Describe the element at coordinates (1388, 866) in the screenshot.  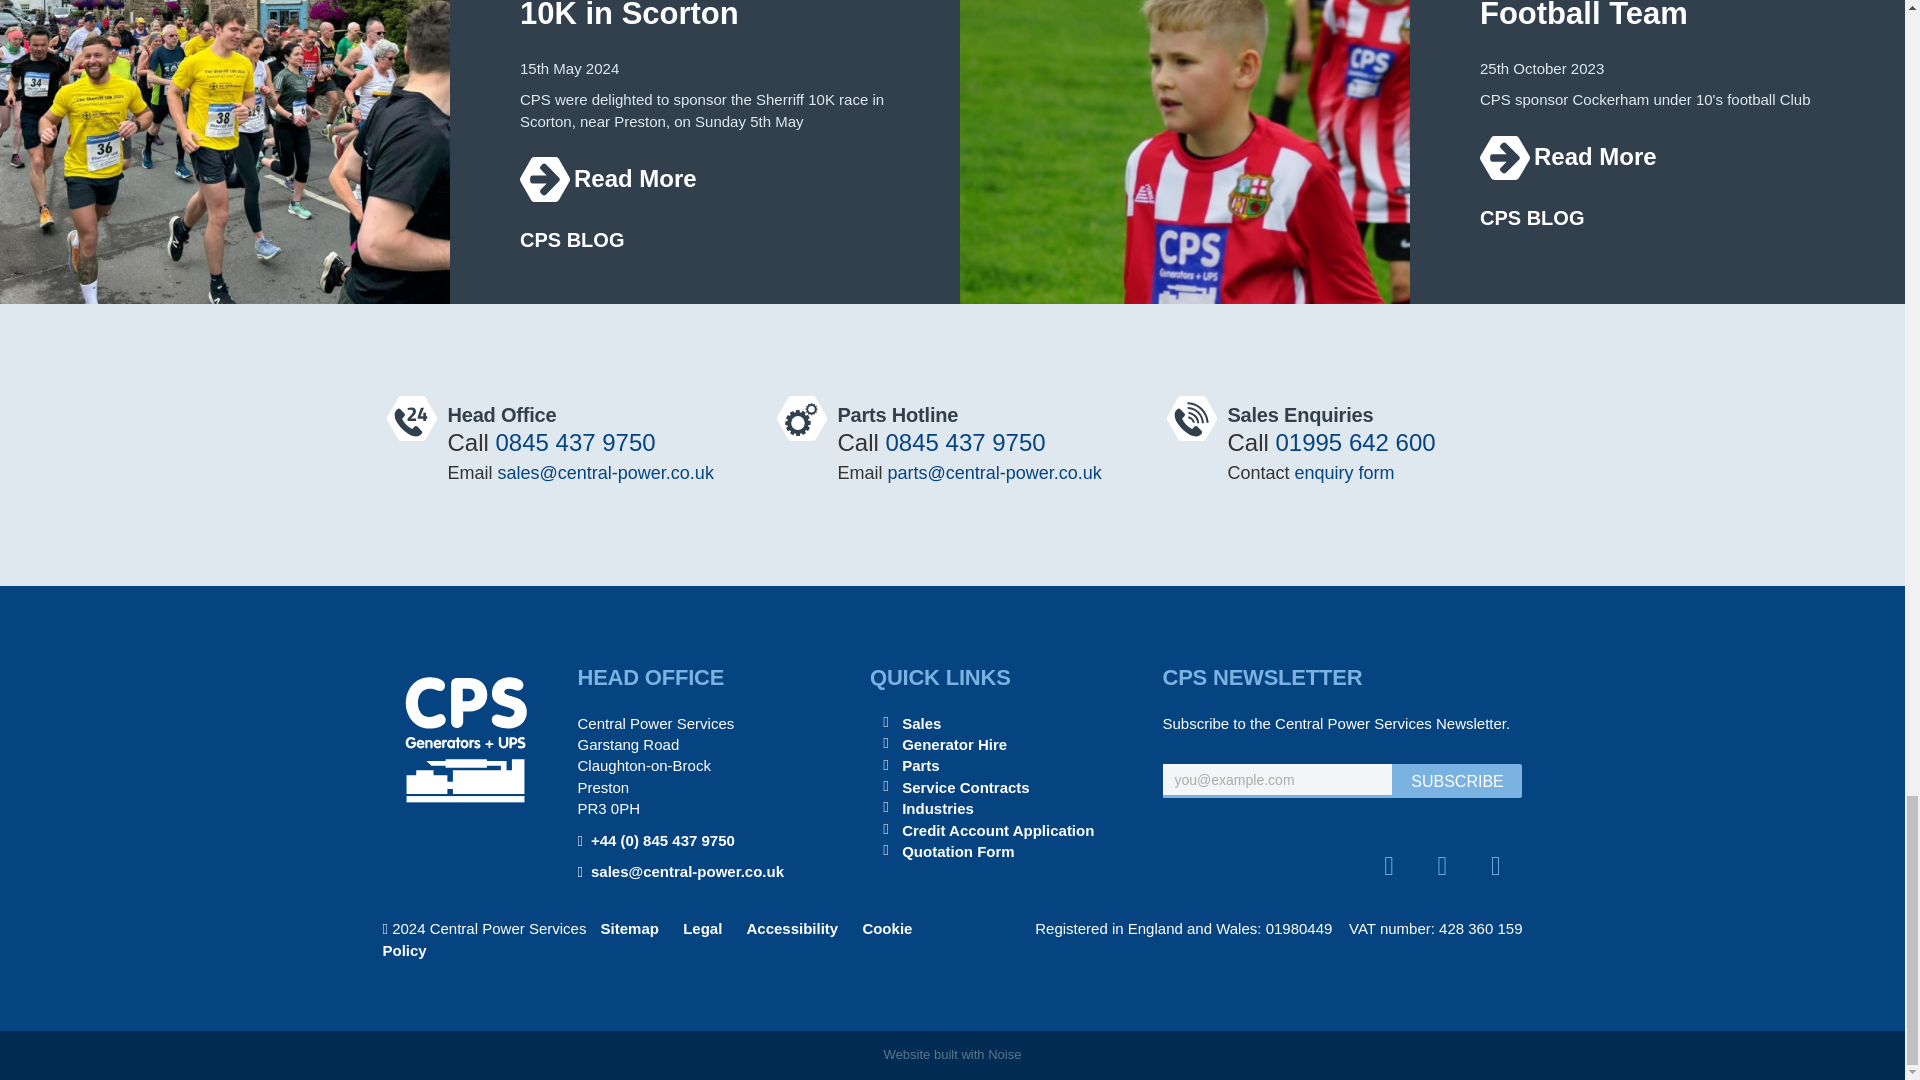
I see `LinkedIn` at that location.